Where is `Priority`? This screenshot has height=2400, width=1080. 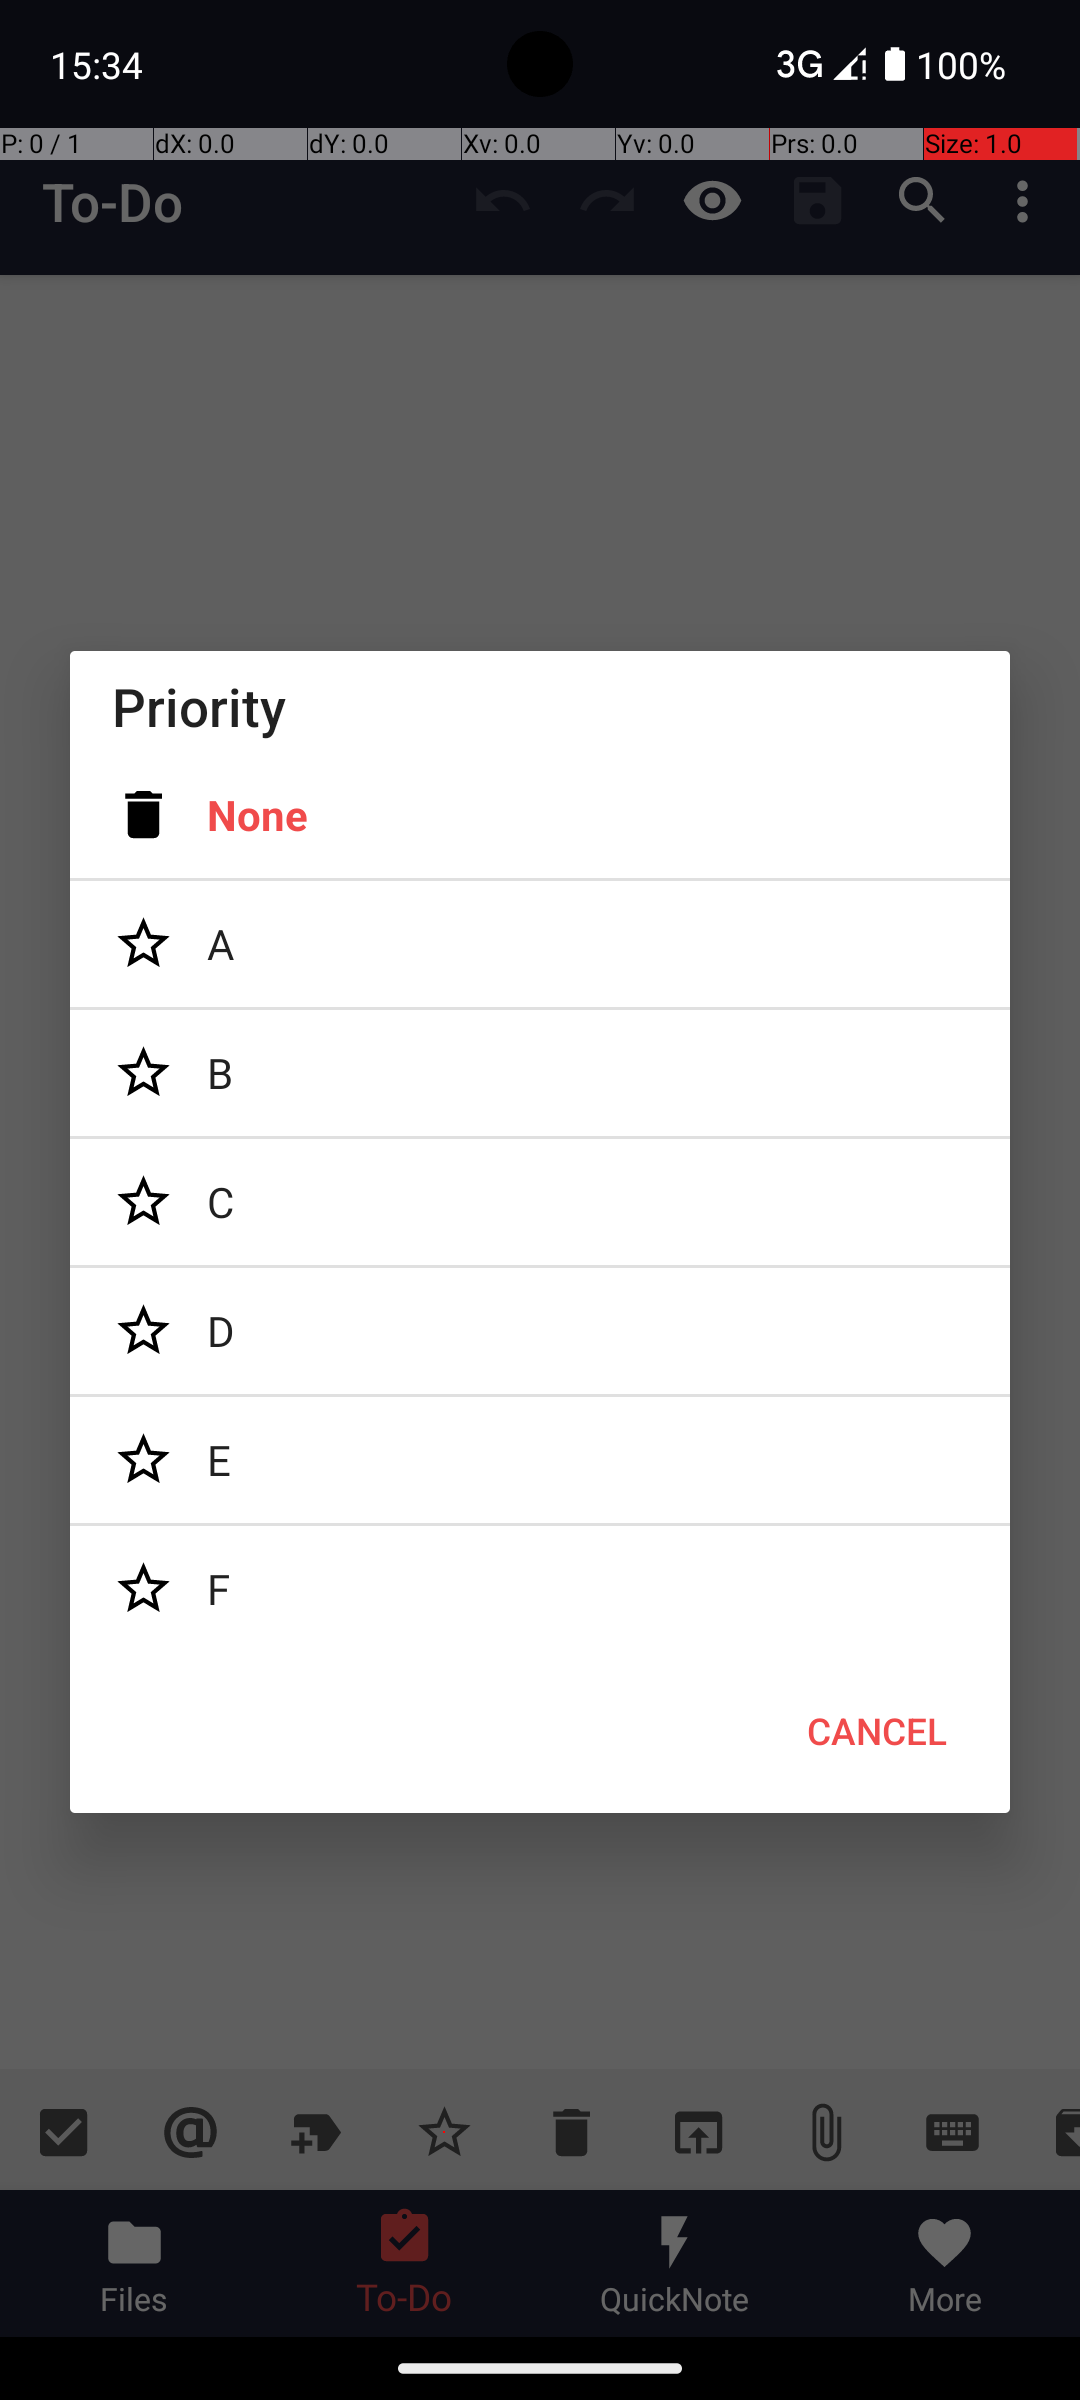 Priority is located at coordinates (540, 706).